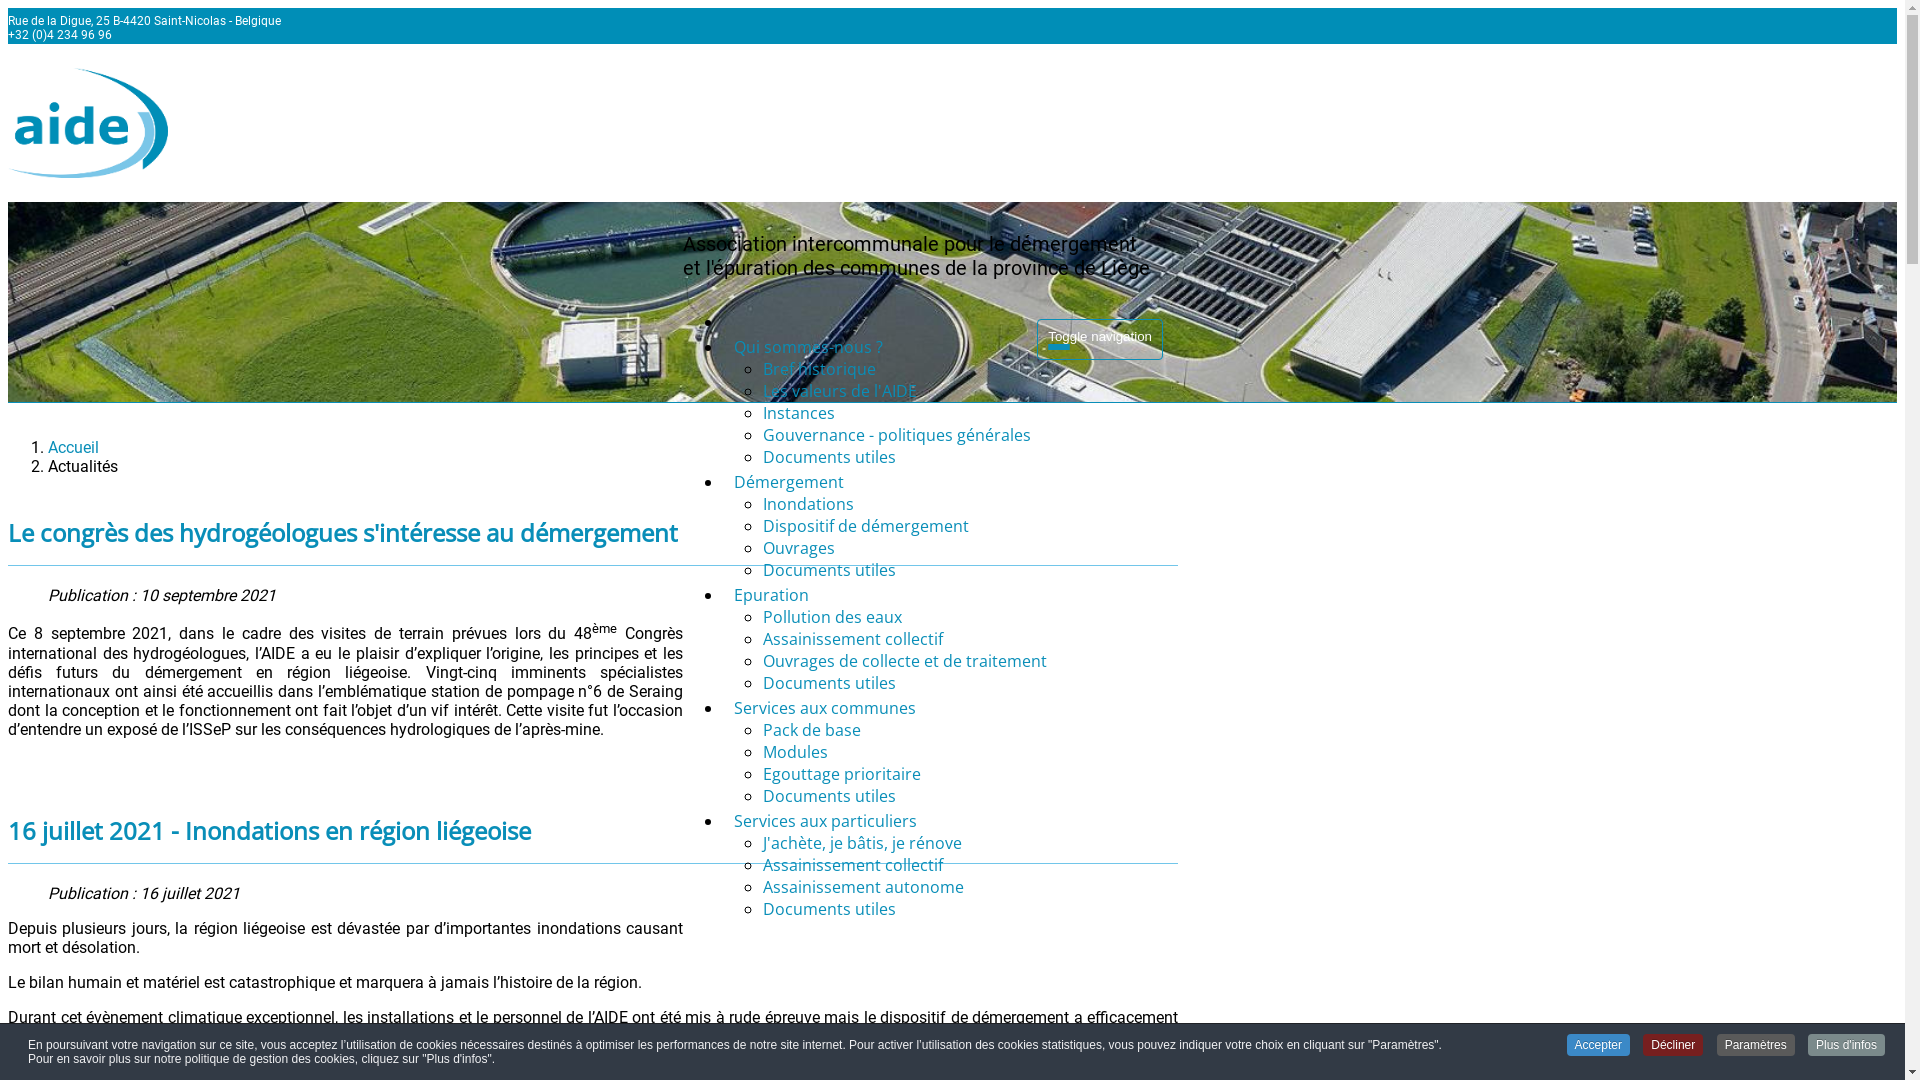 This screenshot has width=1920, height=1080. Describe the element at coordinates (864, 887) in the screenshot. I see `Assainissement autonome` at that location.